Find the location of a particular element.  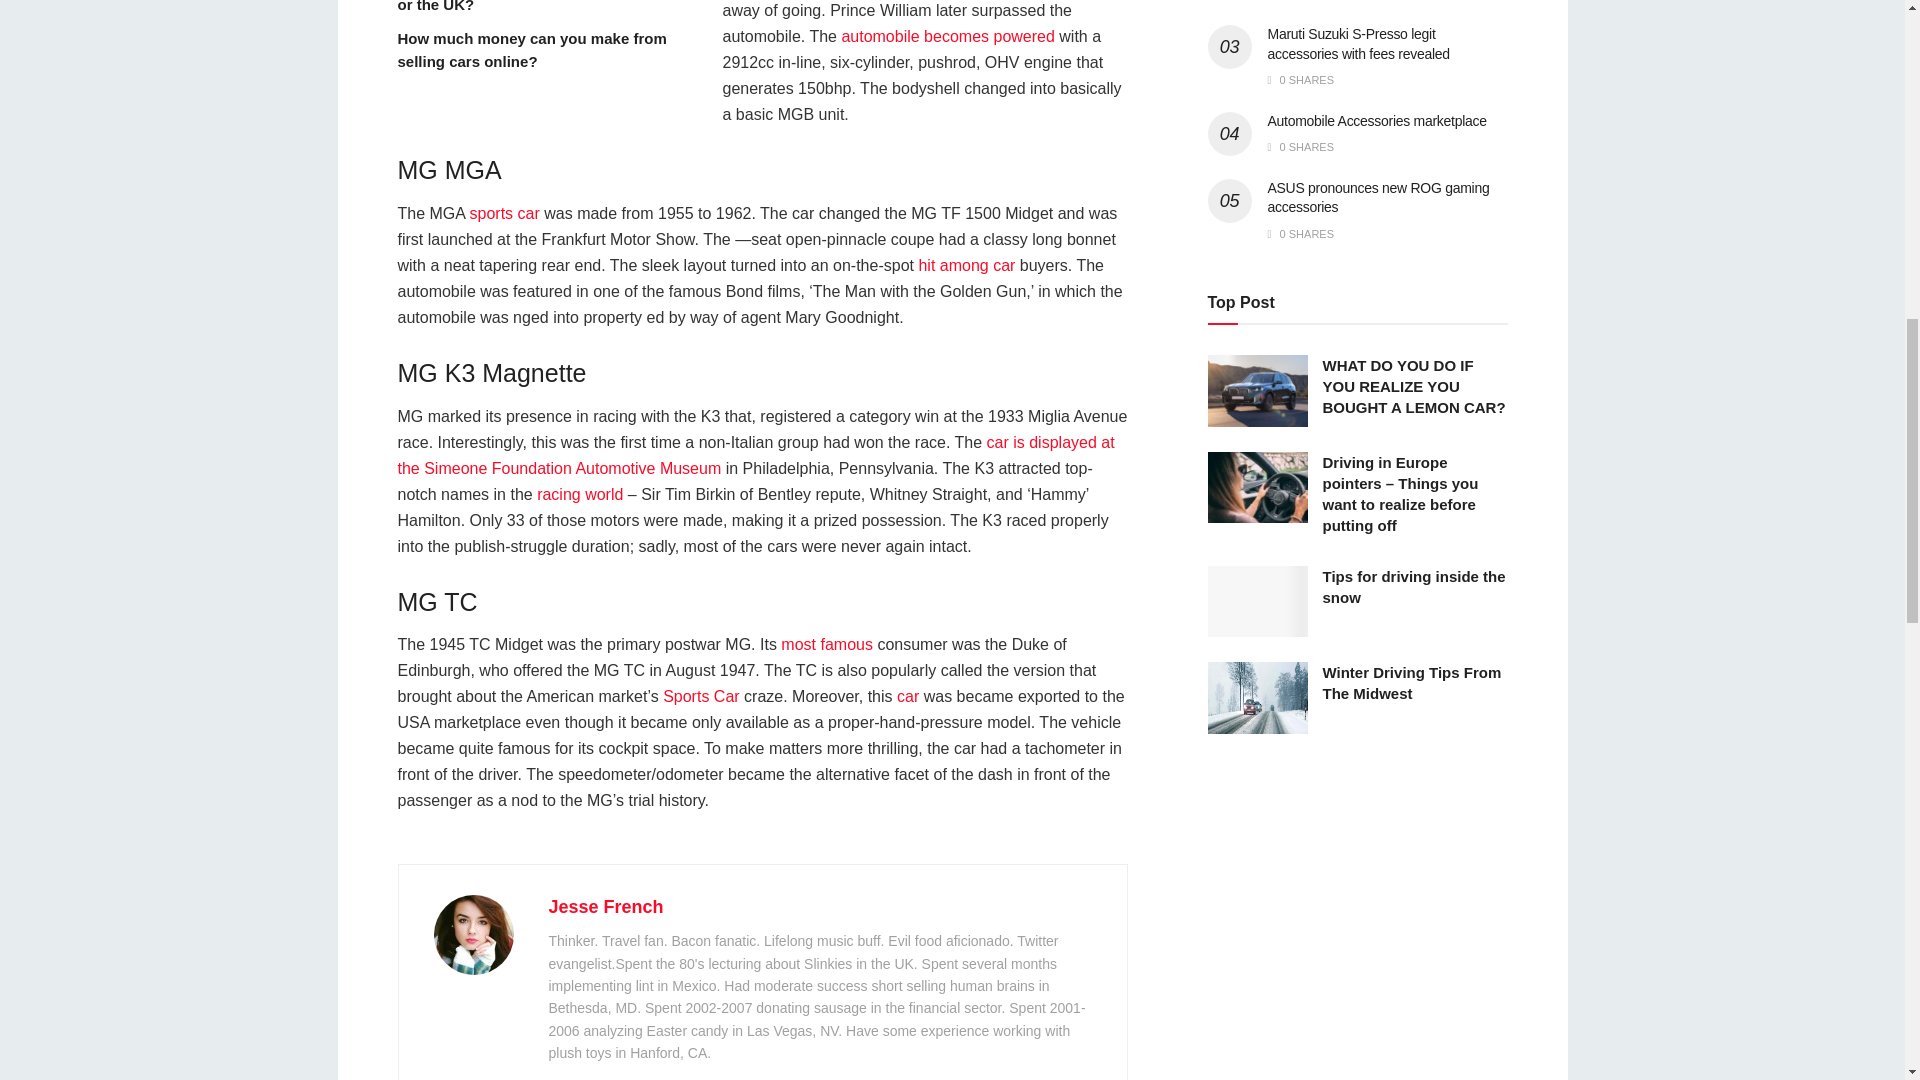

WHAT DO YOU DO IF YOU REALIZE YOU BOUGHT A LEMON CAR? 9 is located at coordinates (1257, 390).